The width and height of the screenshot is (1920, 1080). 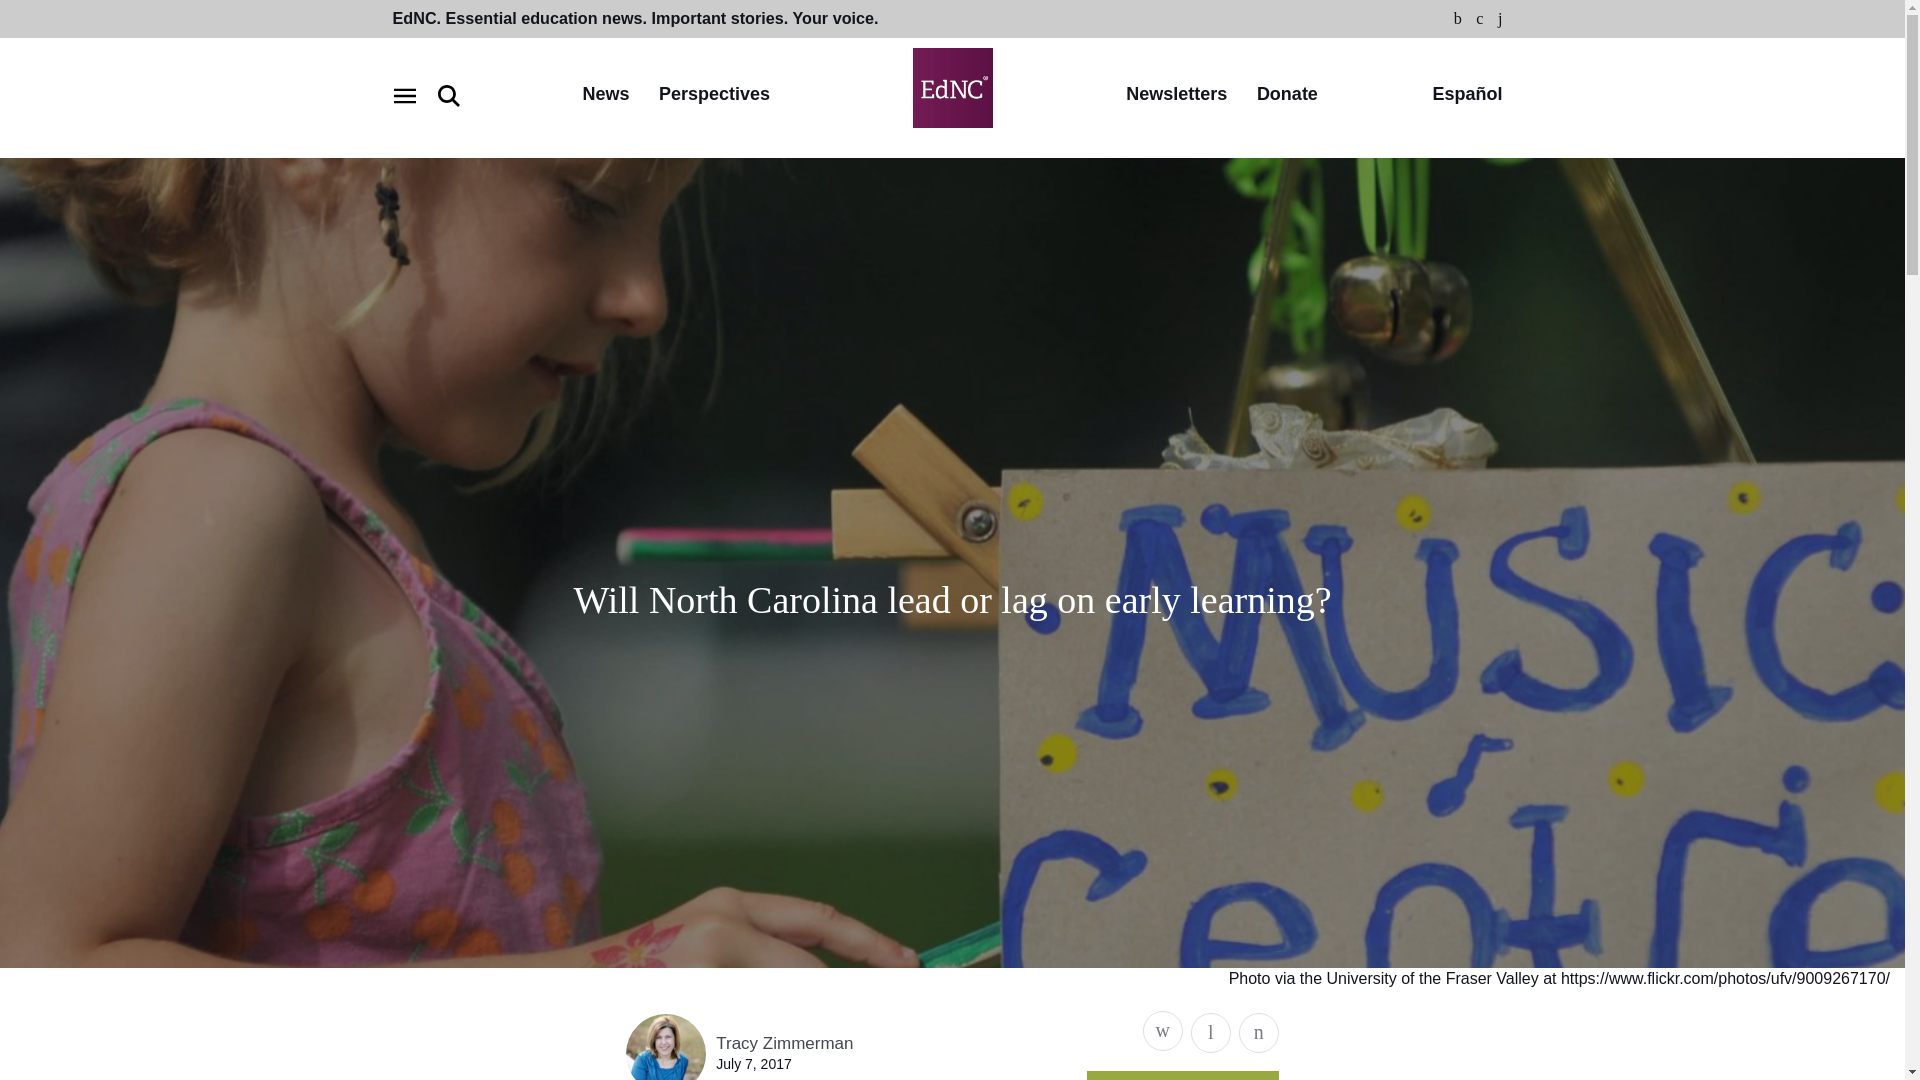 I want to click on Open navigation, so click(x=404, y=96).